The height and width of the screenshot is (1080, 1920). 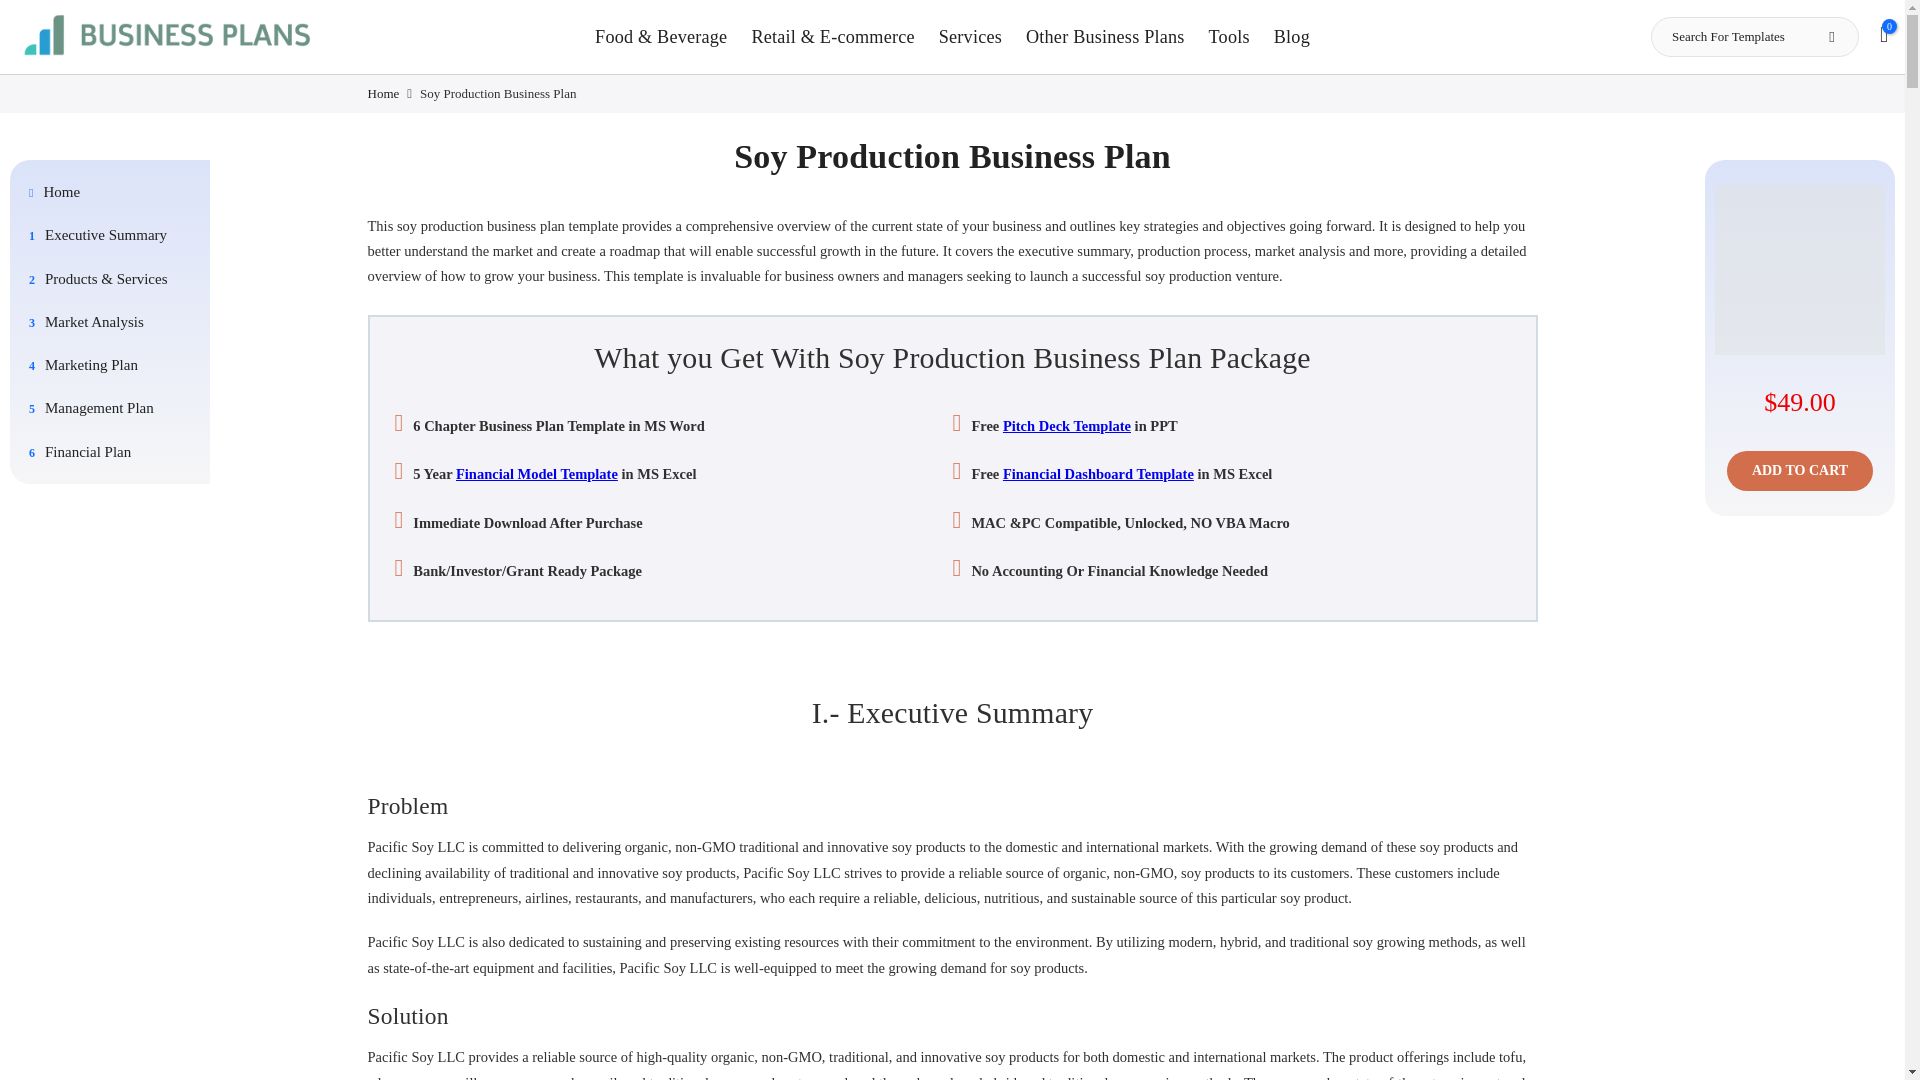 What do you see at coordinates (1066, 426) in the screenshot?
I see `Pitch Deck Template` at bounding box center [1066, 426].